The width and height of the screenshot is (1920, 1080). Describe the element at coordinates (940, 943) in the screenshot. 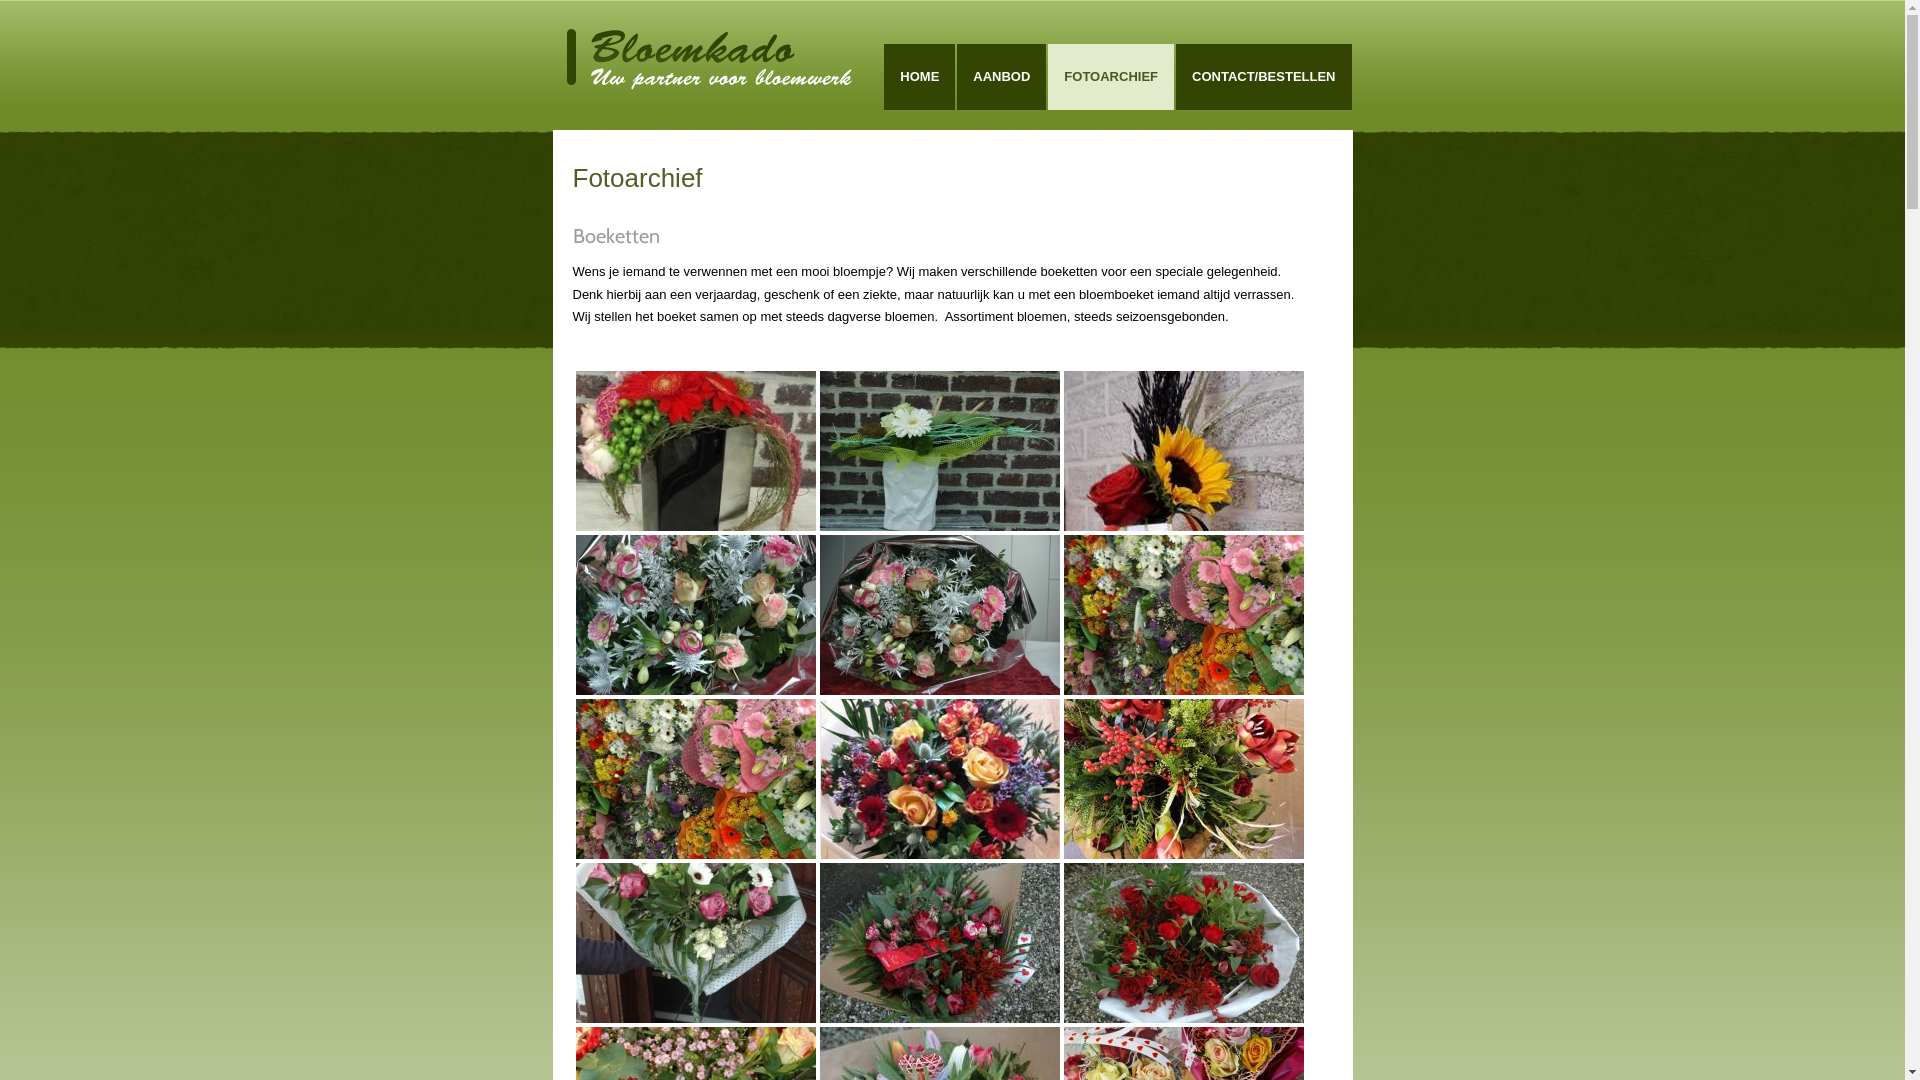

I see `Boeket  Sint Valentijn | Nr 4740` at that location.